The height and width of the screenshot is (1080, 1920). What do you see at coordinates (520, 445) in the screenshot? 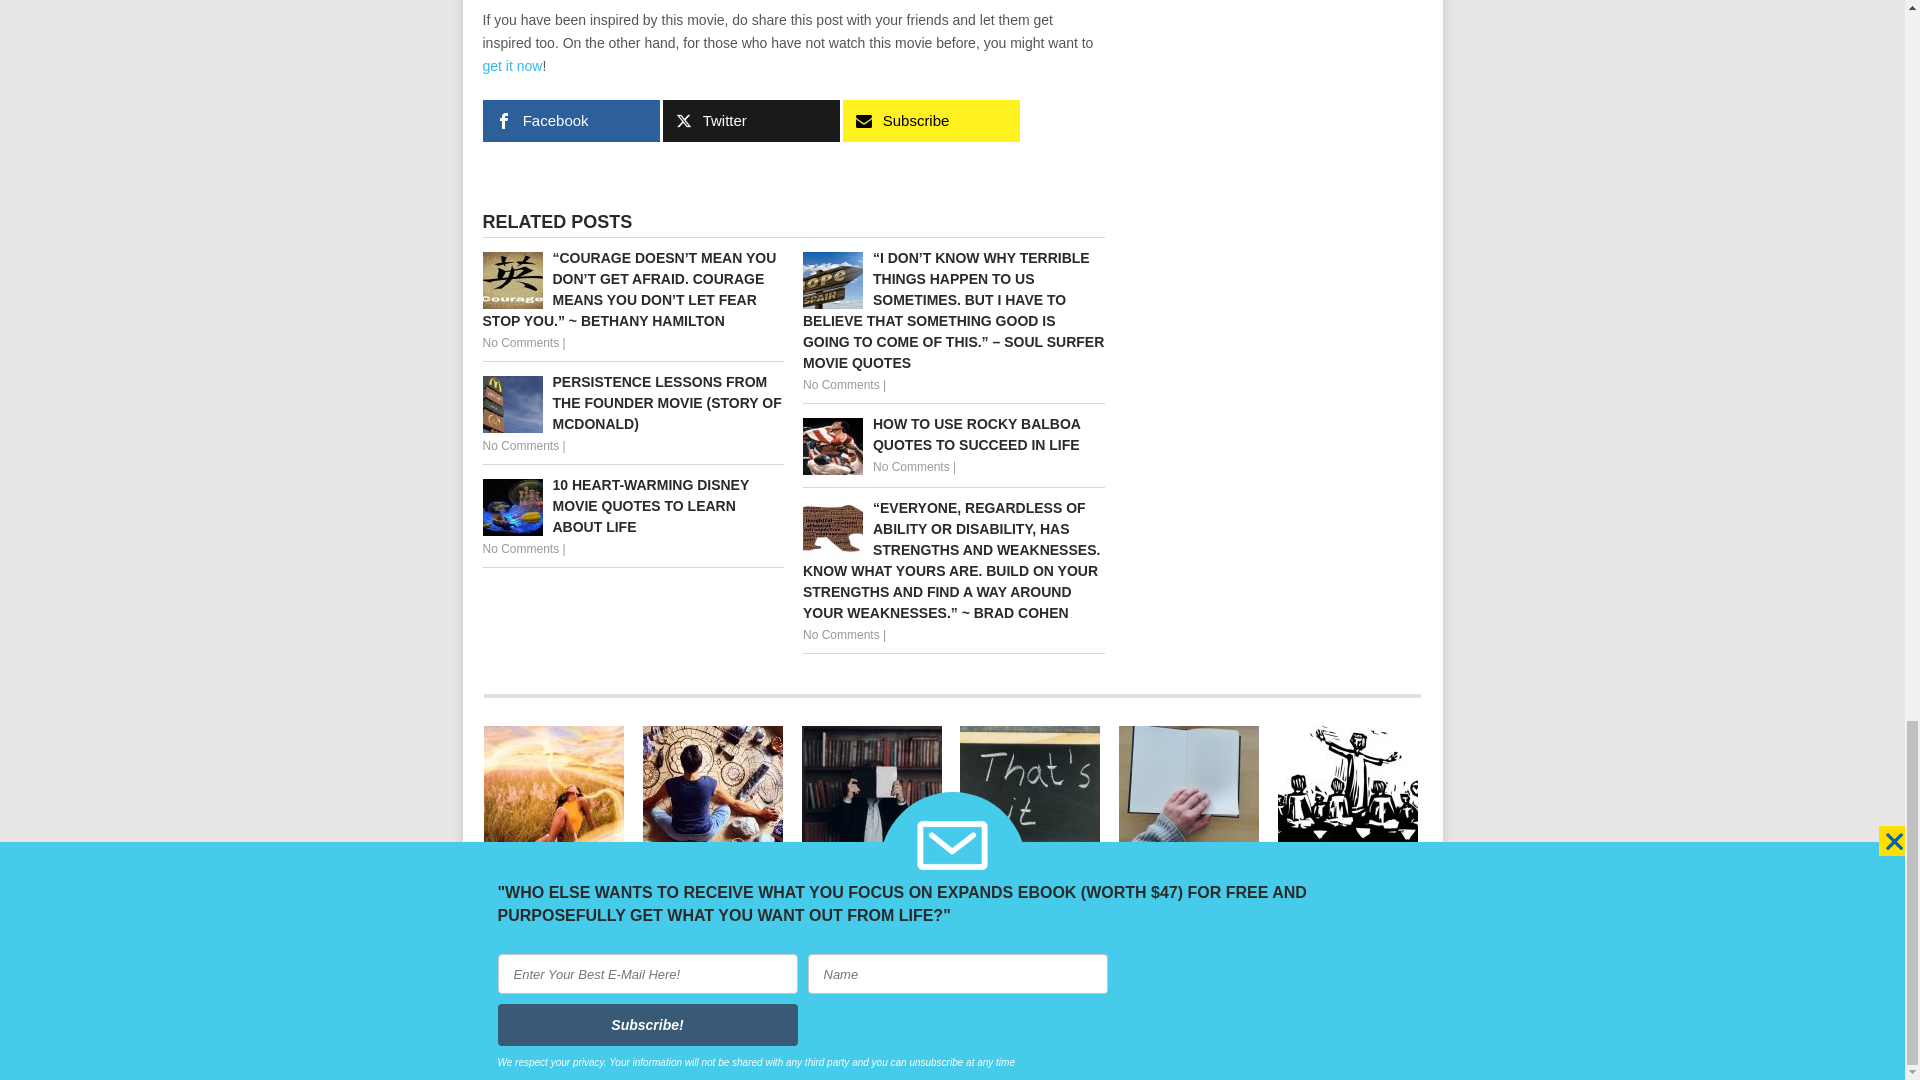
I see `No Comments` at bounding box center [520, 445].